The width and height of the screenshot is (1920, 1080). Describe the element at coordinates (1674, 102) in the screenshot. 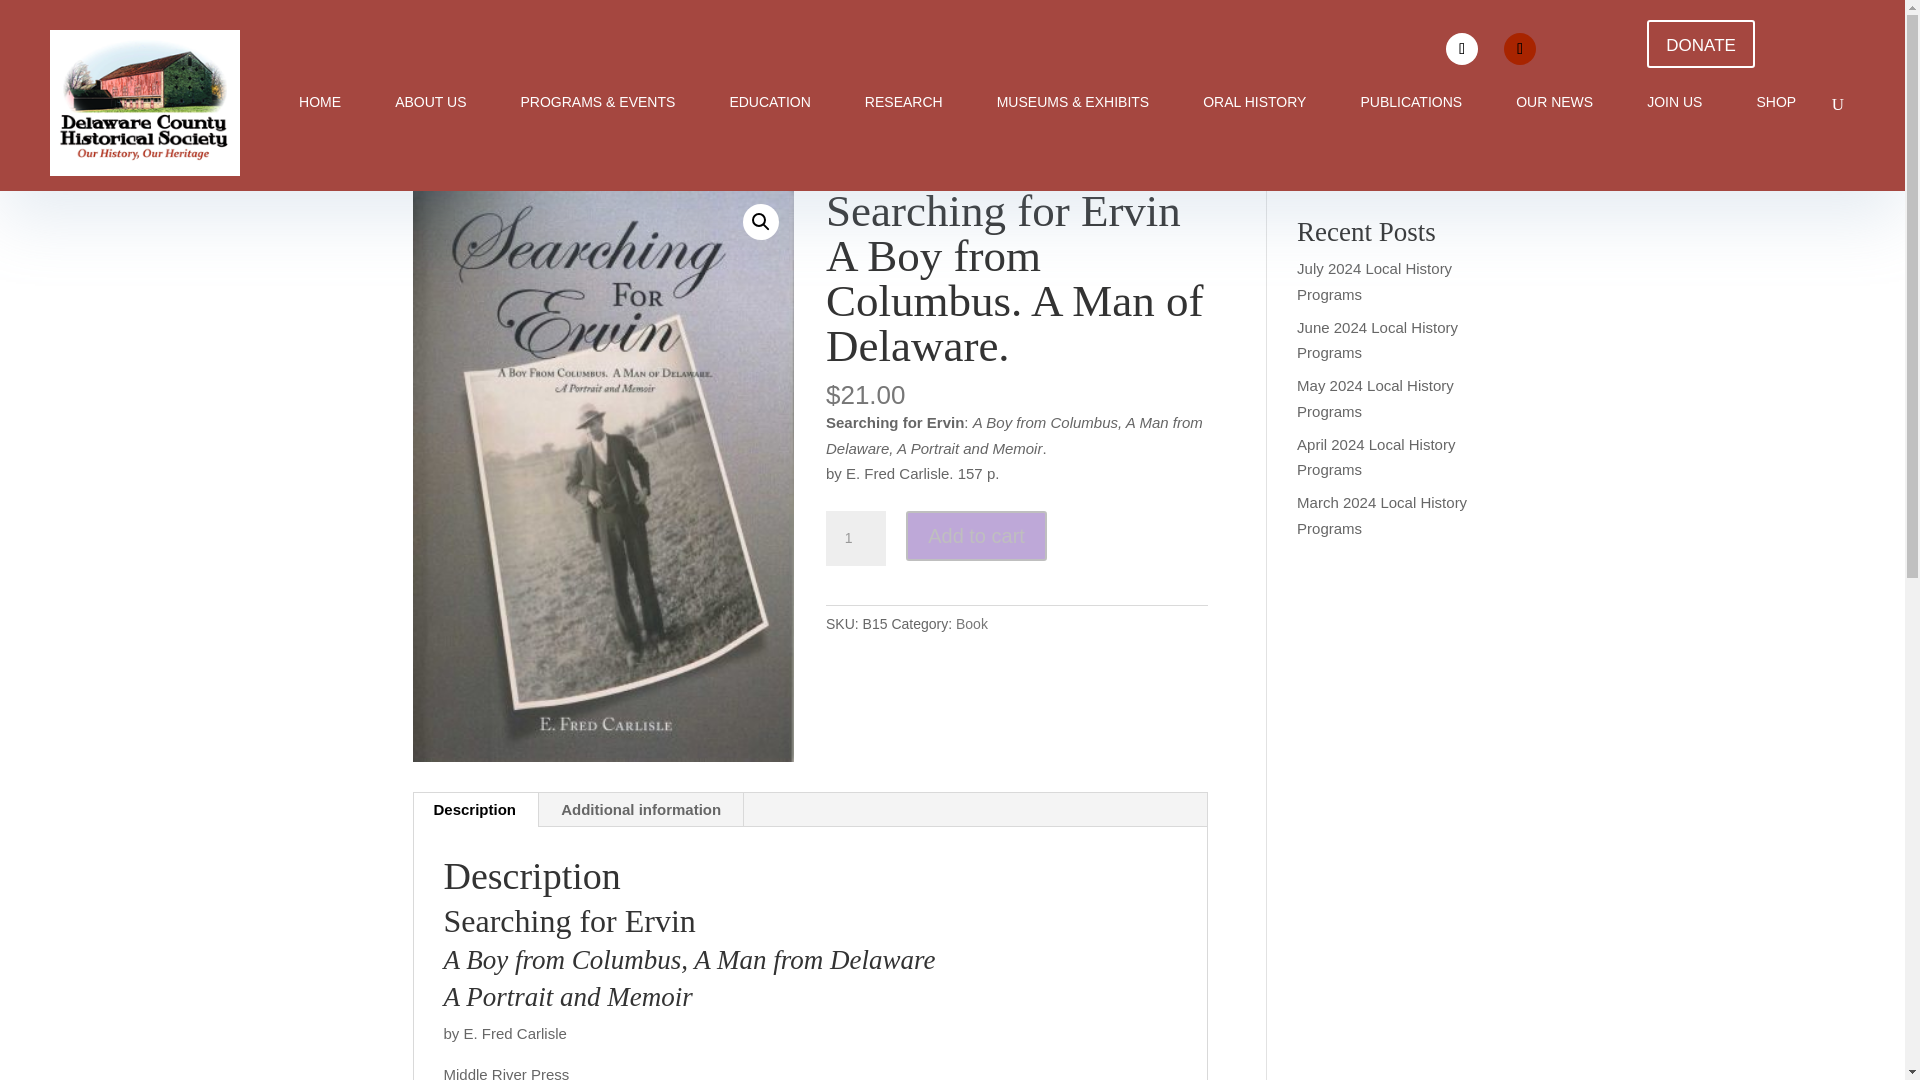

I see `JOIN US` at that location.